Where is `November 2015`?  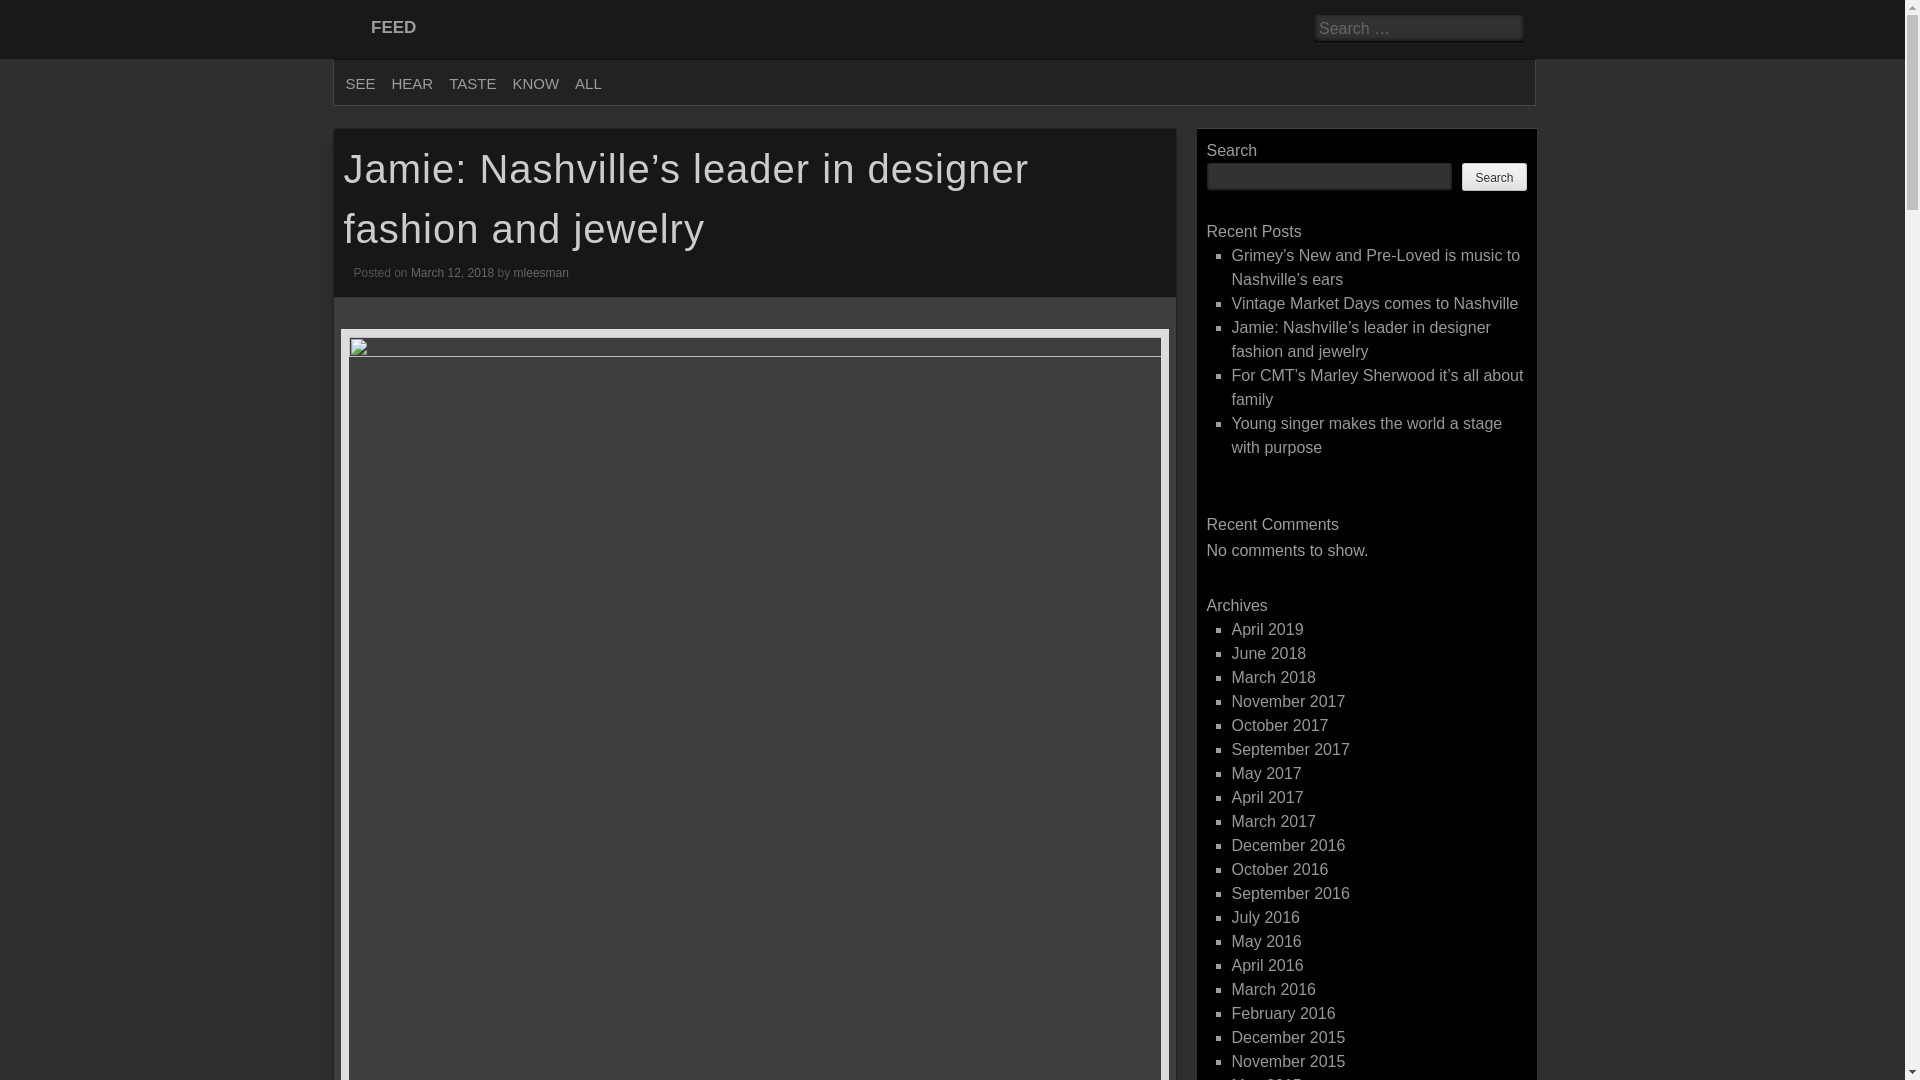
November 2015 is located at coordinates (1288, 1062).